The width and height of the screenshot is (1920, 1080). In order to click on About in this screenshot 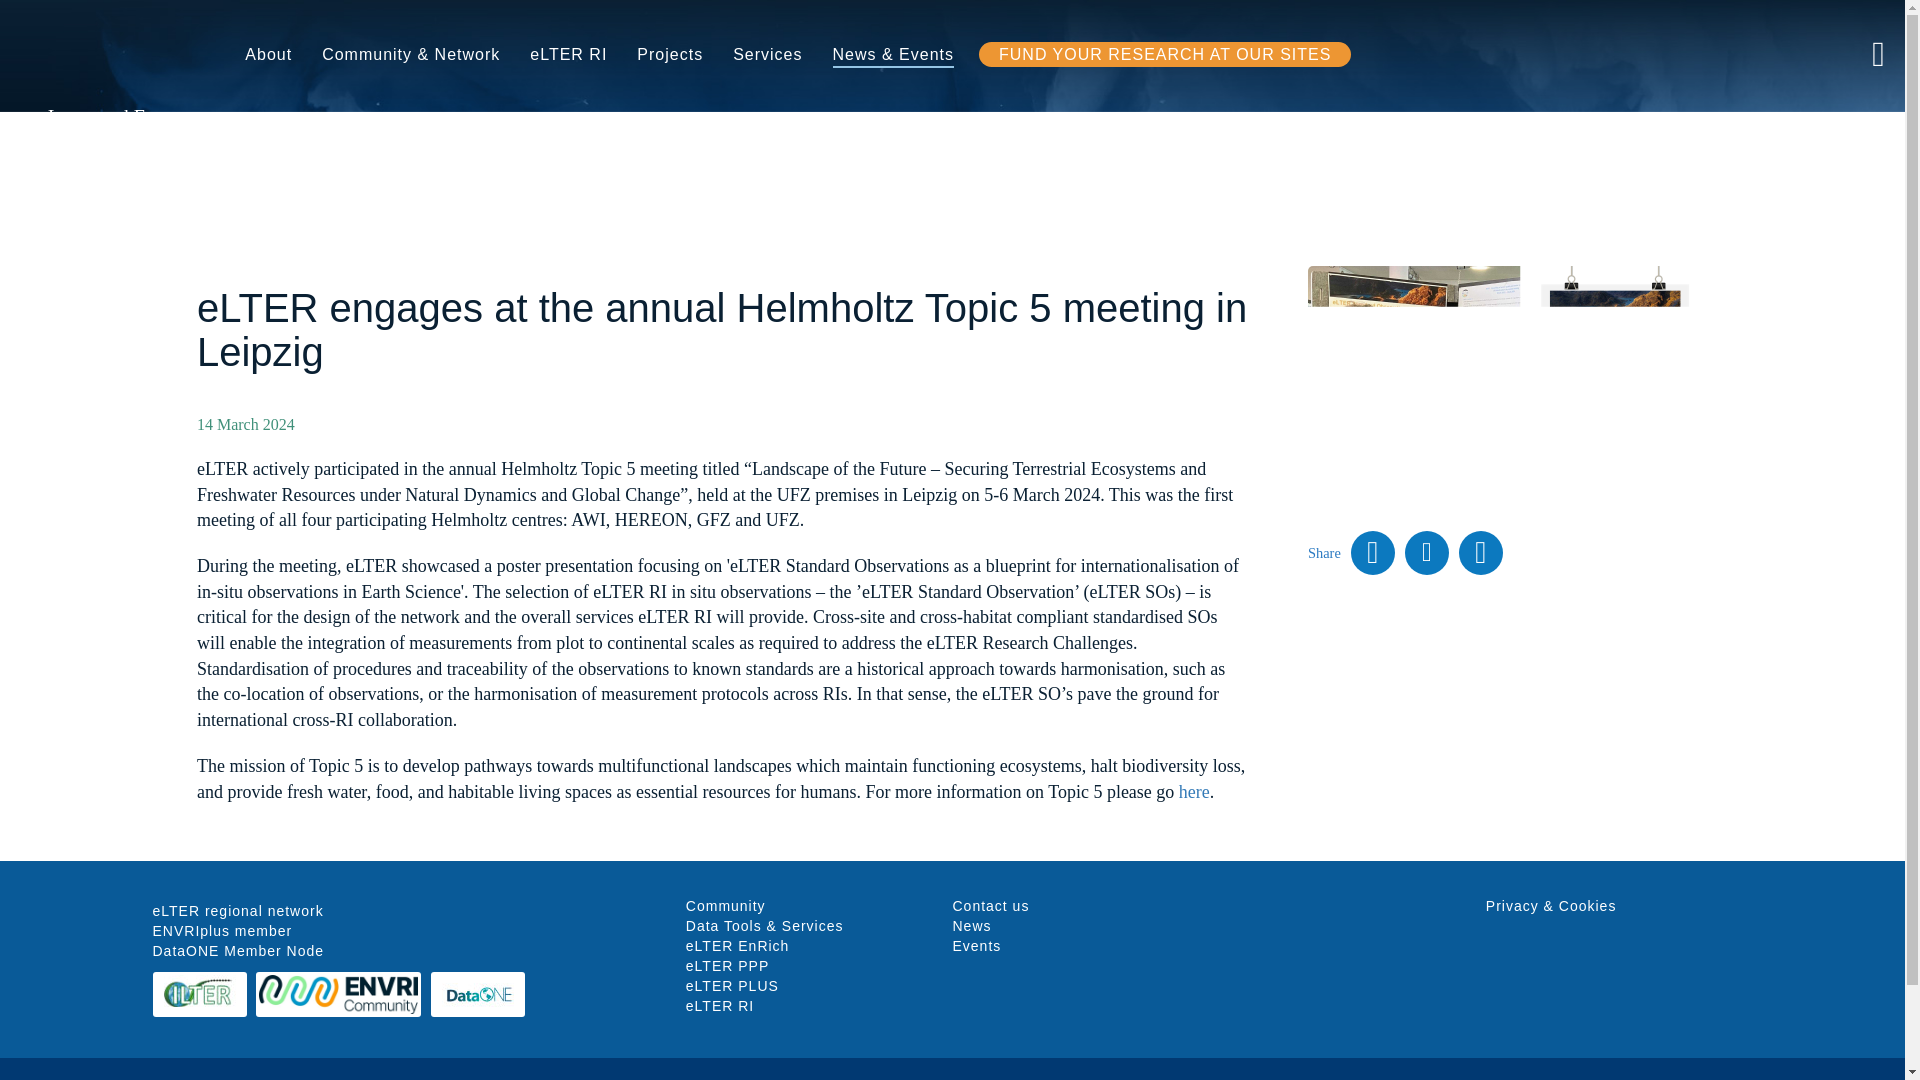, I will do `click(268, 56)`.